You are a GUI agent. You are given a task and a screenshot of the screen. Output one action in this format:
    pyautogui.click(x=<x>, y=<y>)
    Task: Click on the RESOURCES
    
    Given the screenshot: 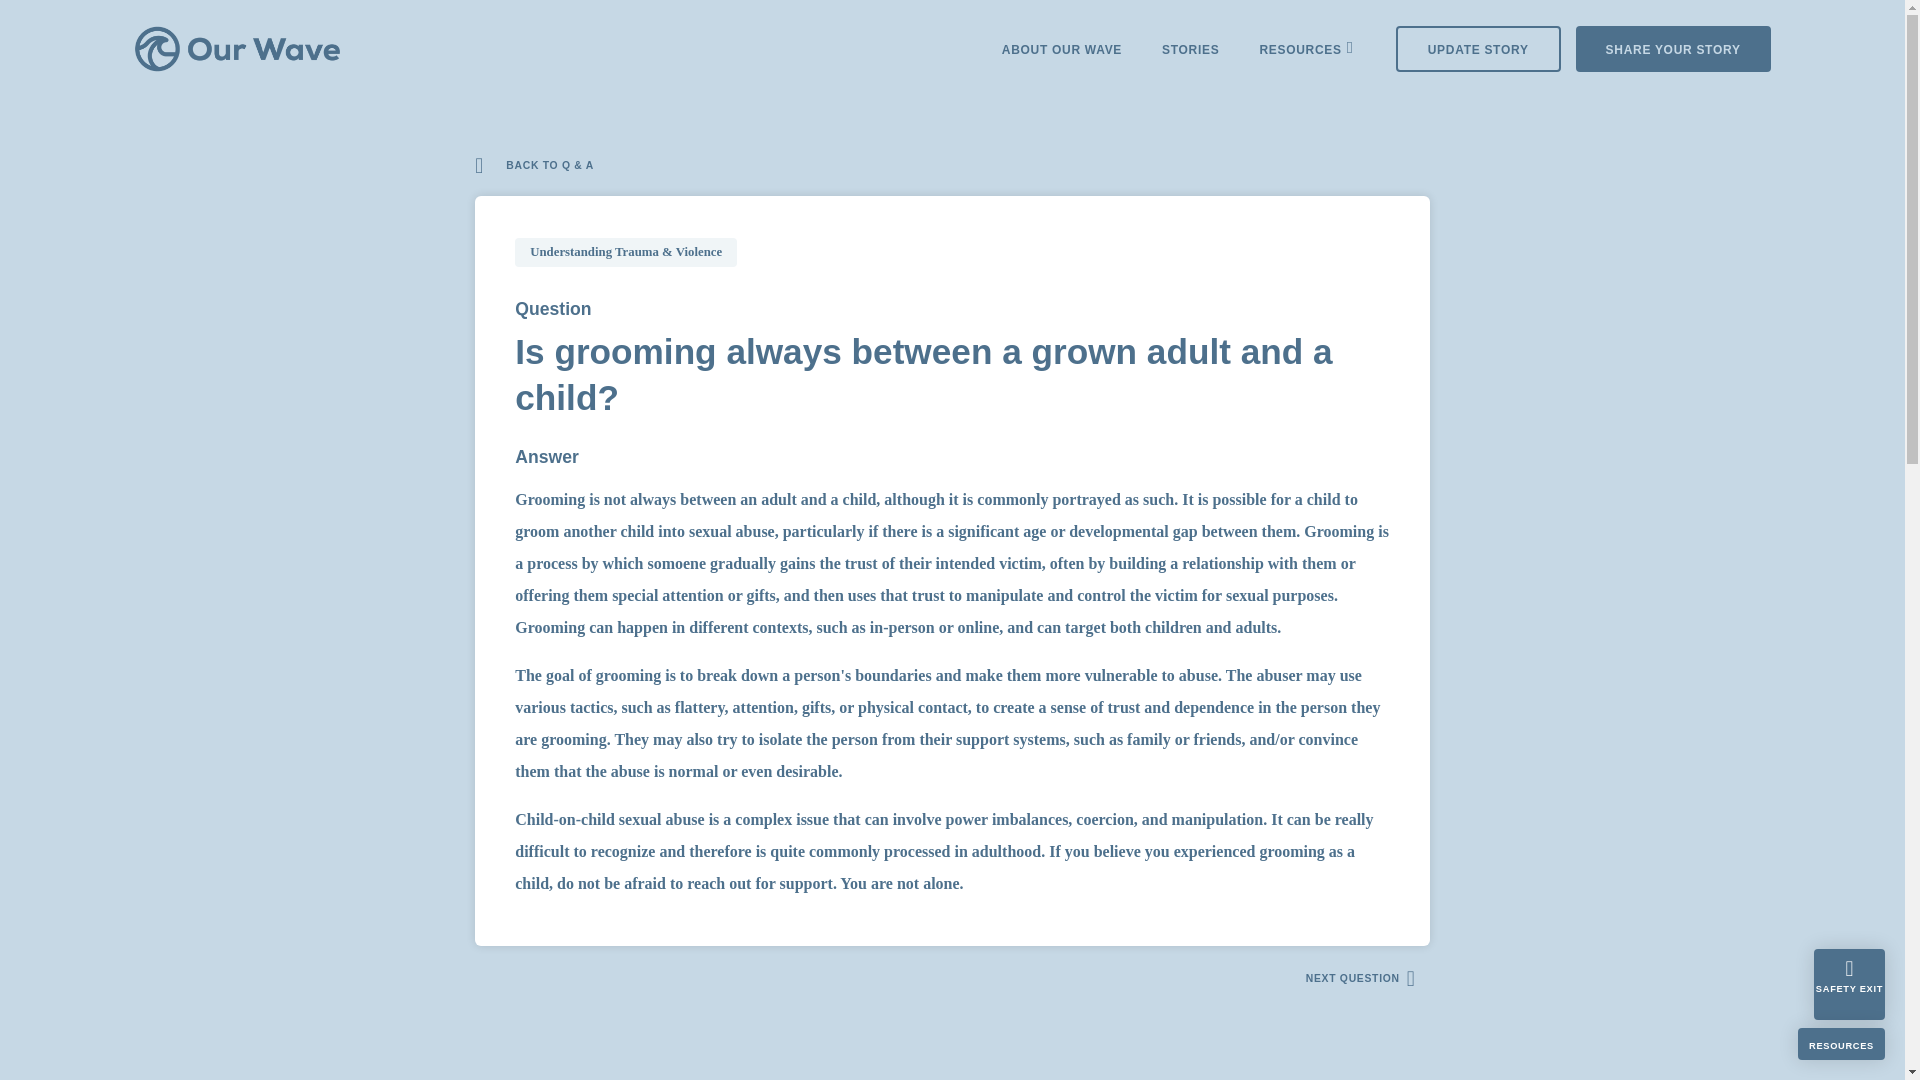 What is the action you would take?
    pyautogui.click(x=1300, y=51)
    